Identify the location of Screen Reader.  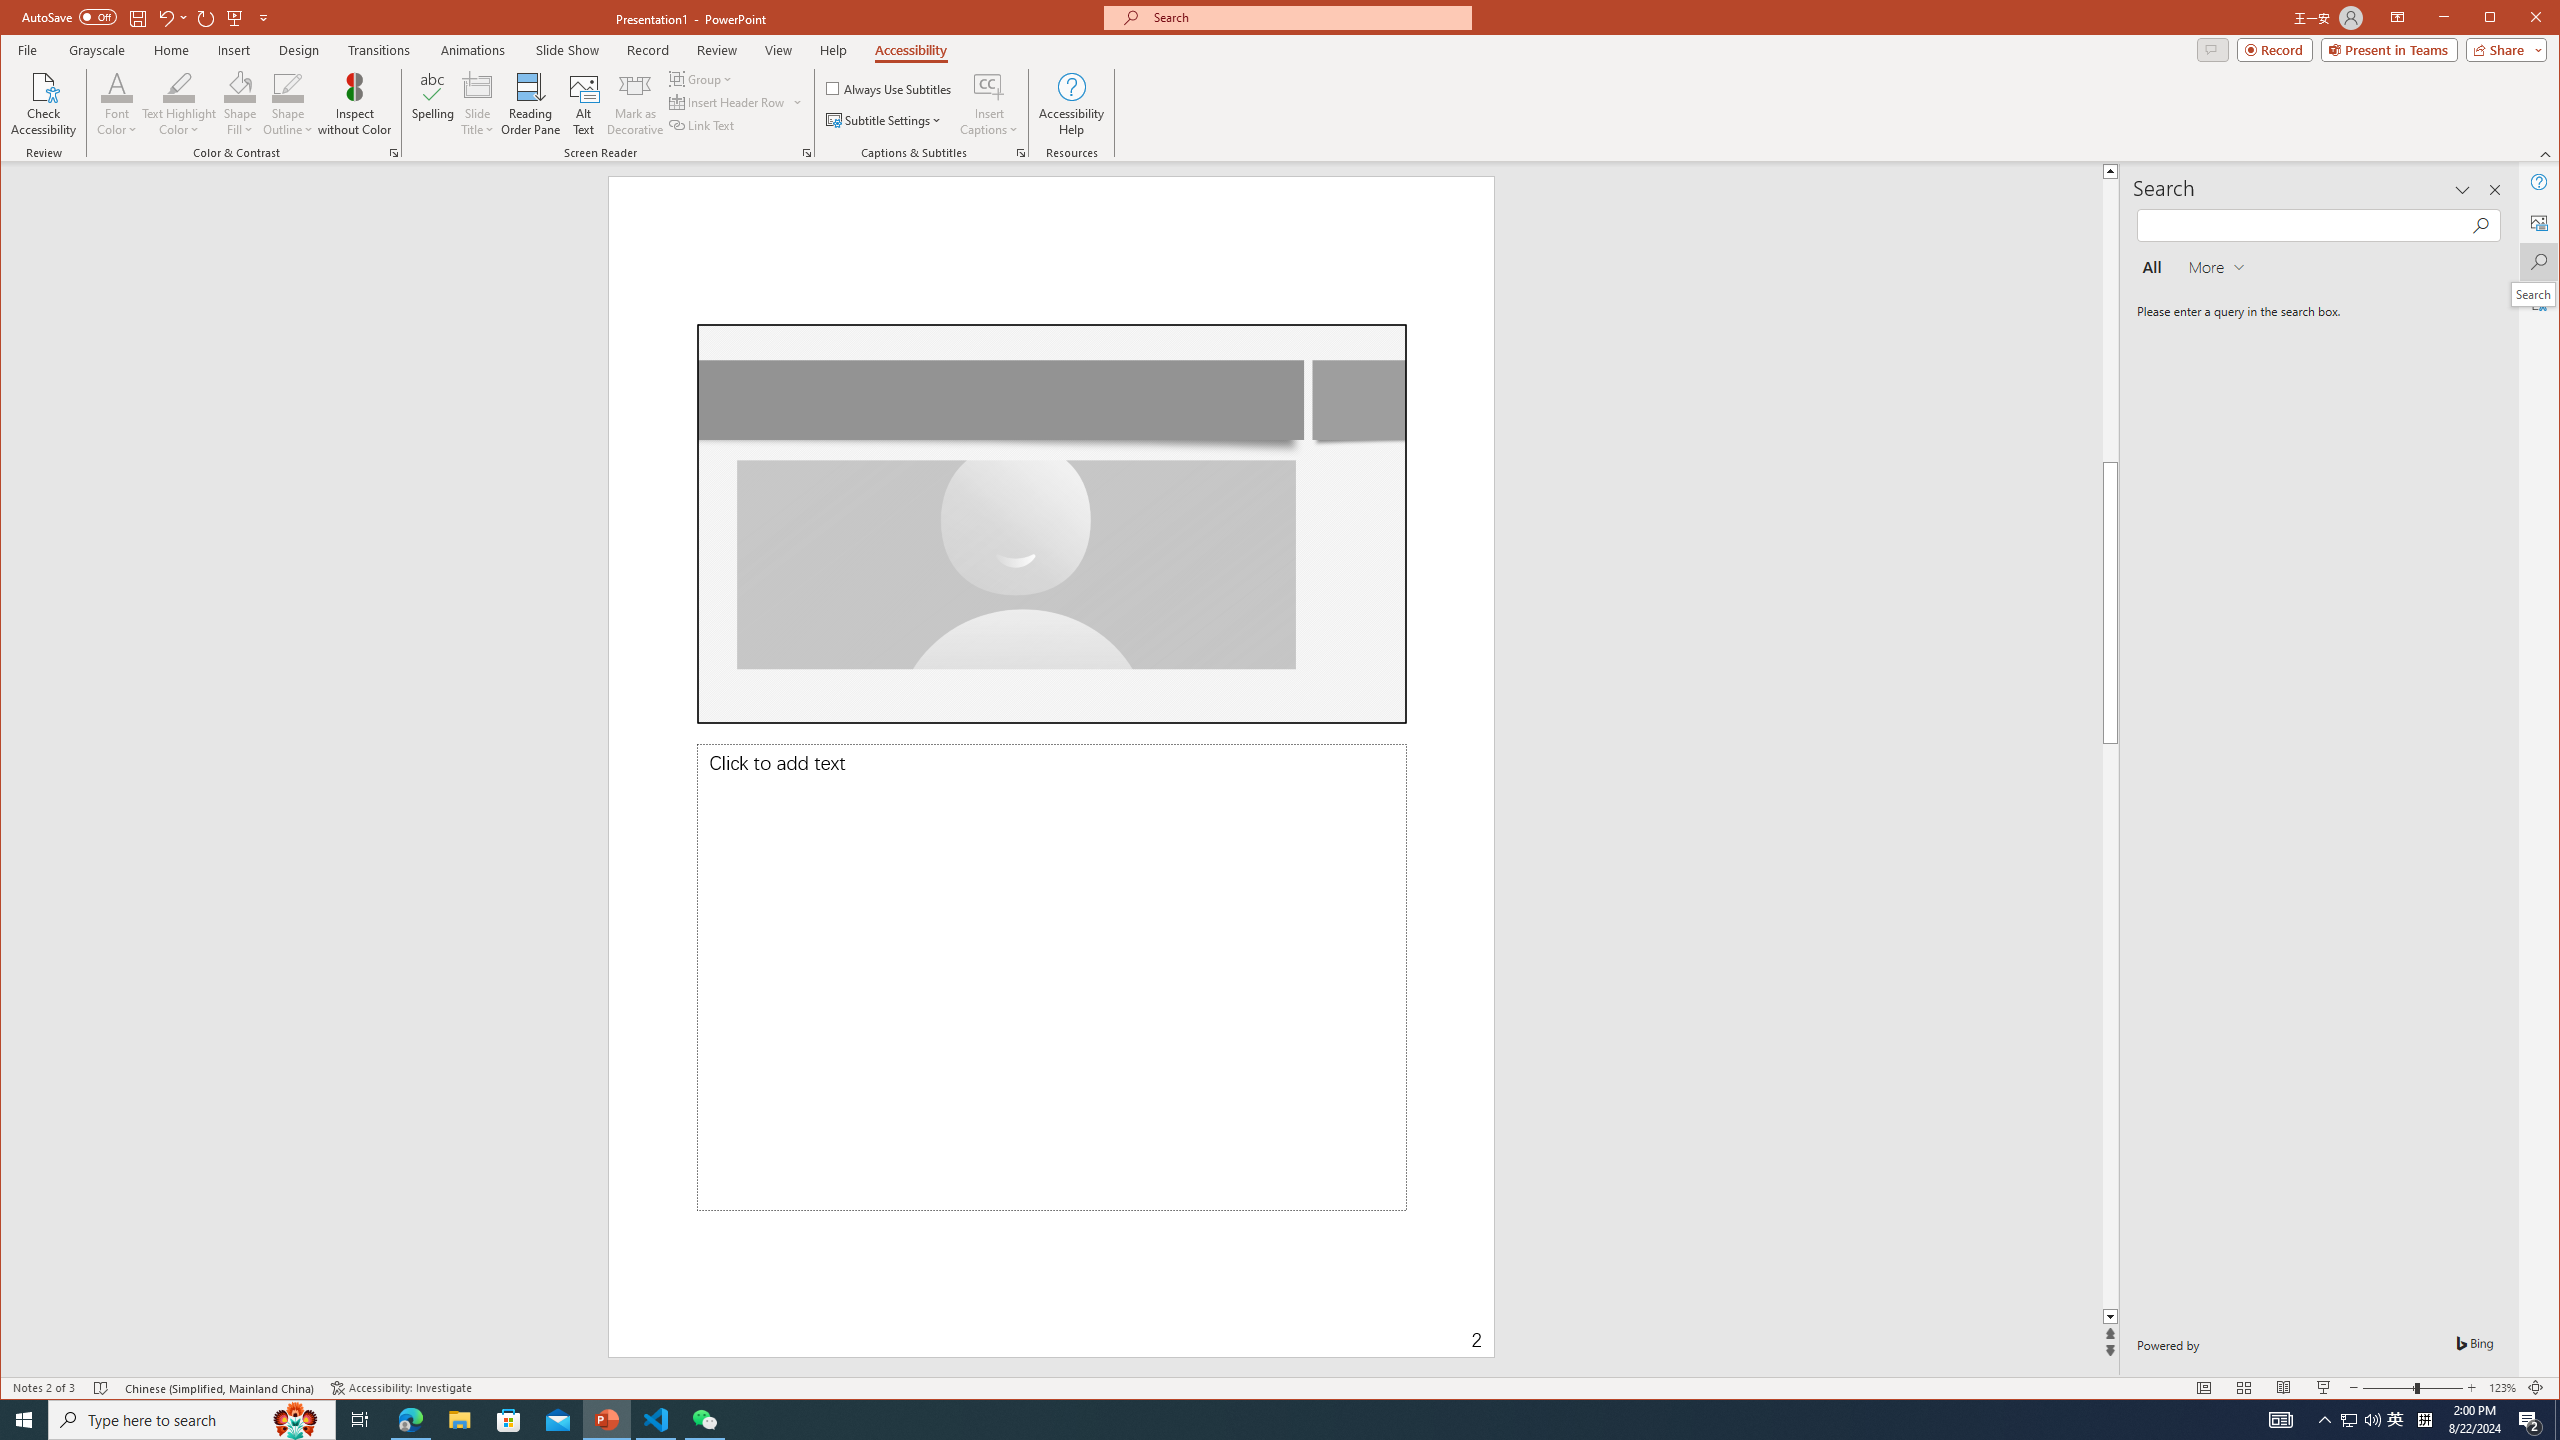
(806, 153).